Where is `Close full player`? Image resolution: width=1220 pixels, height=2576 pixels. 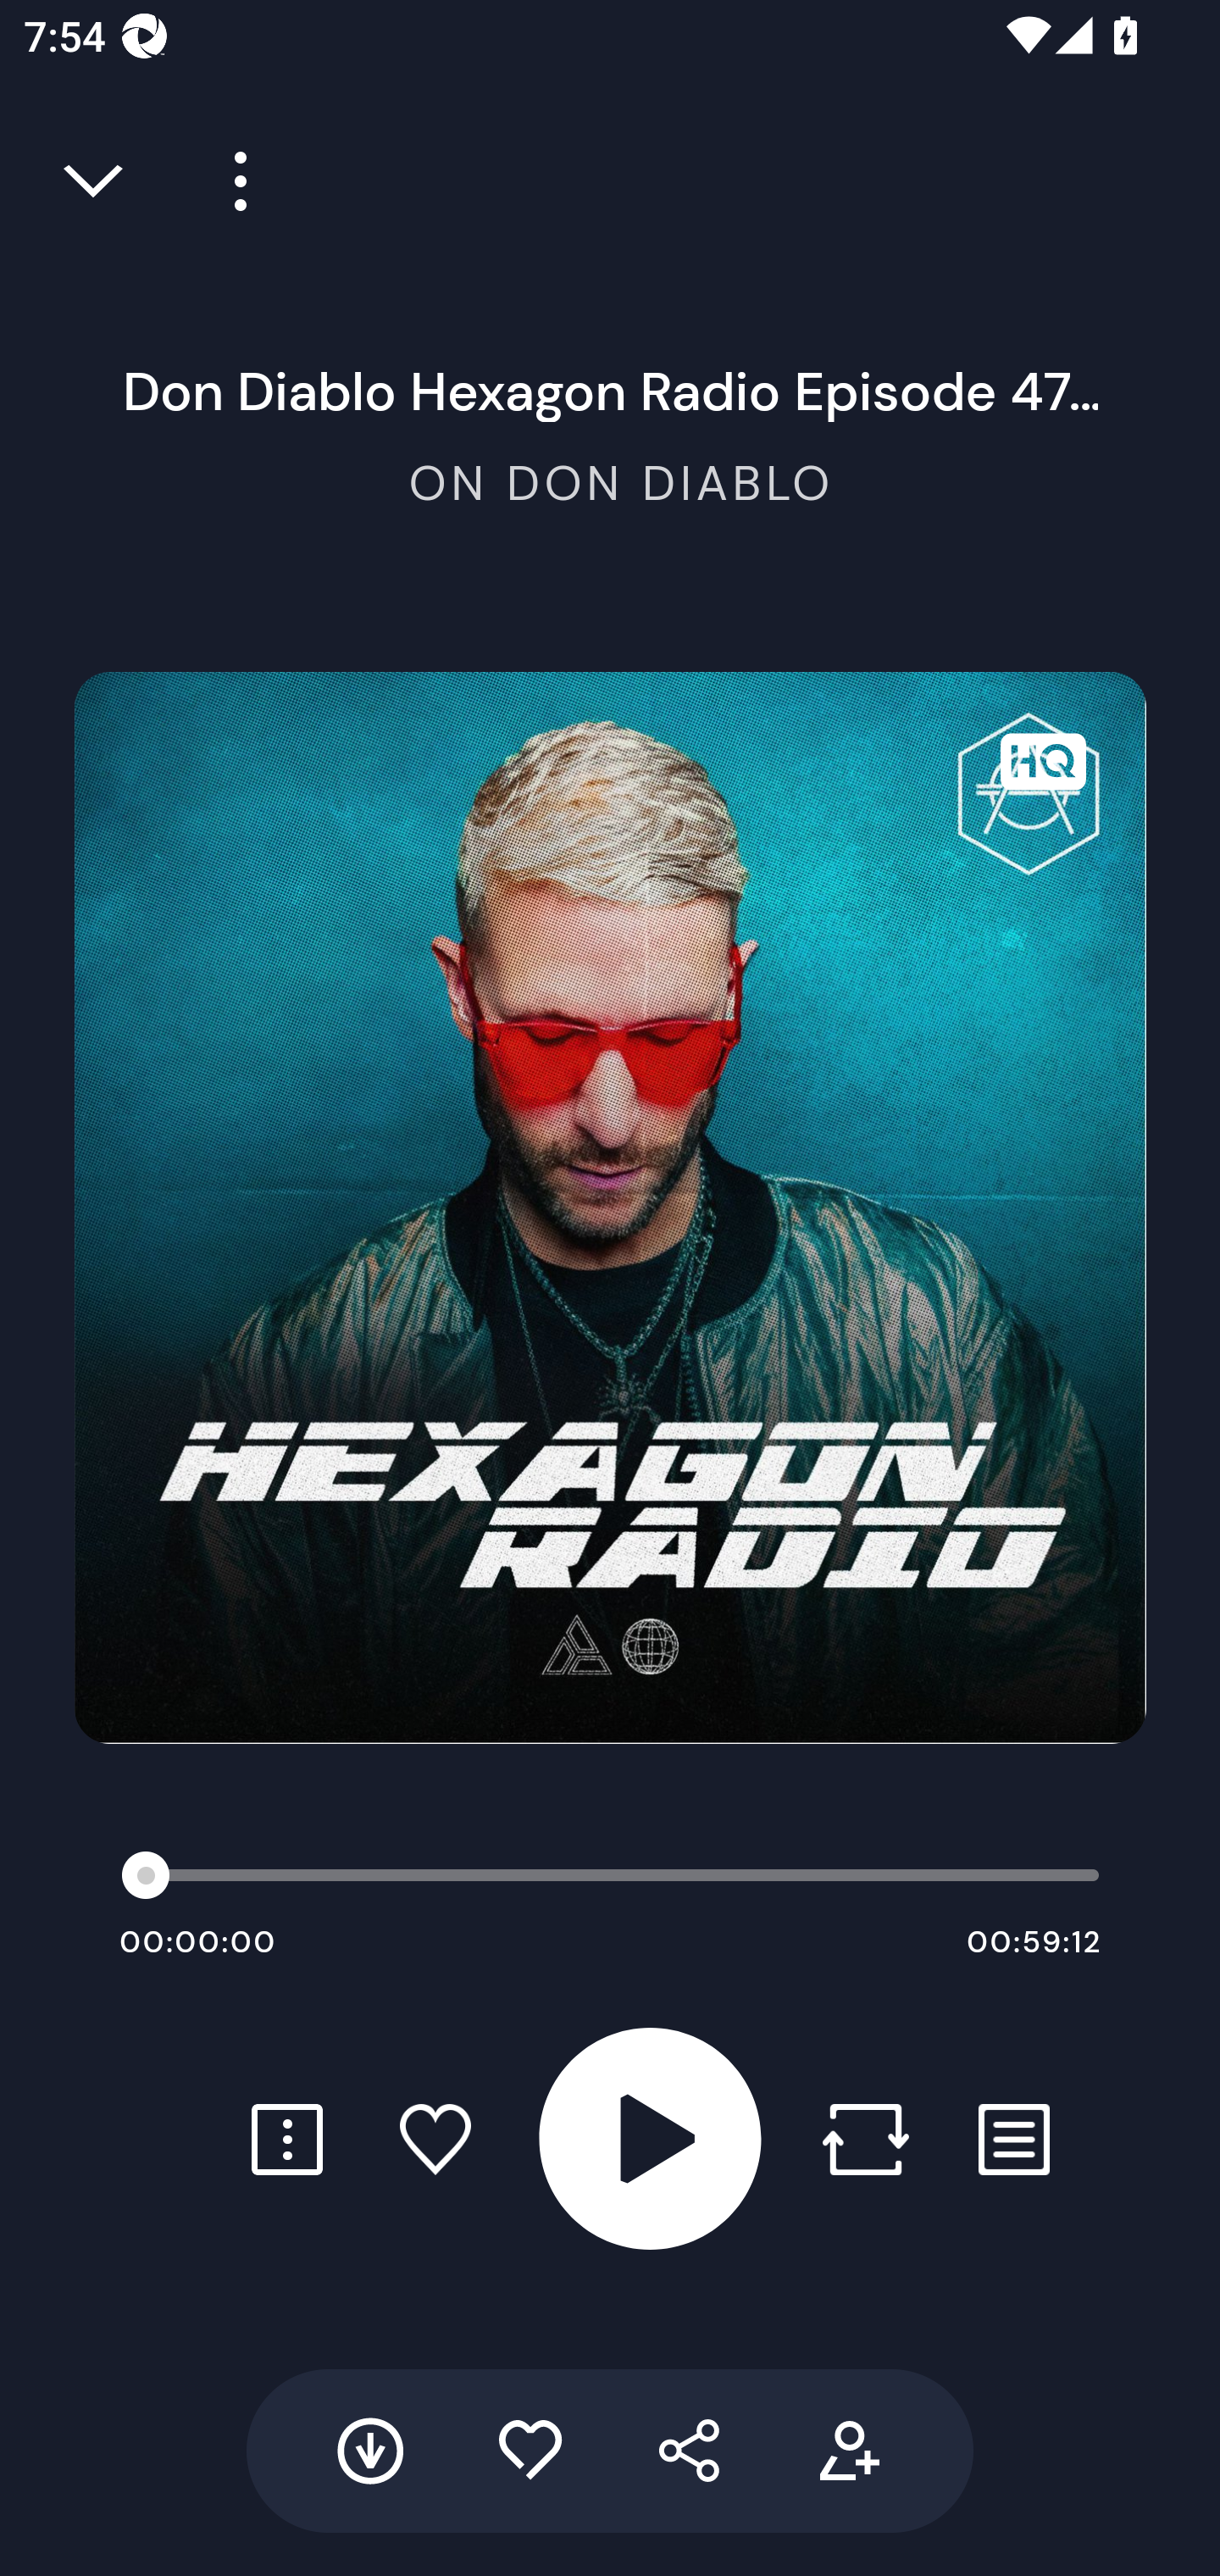 Close full player is located at coordinates (96, 181).